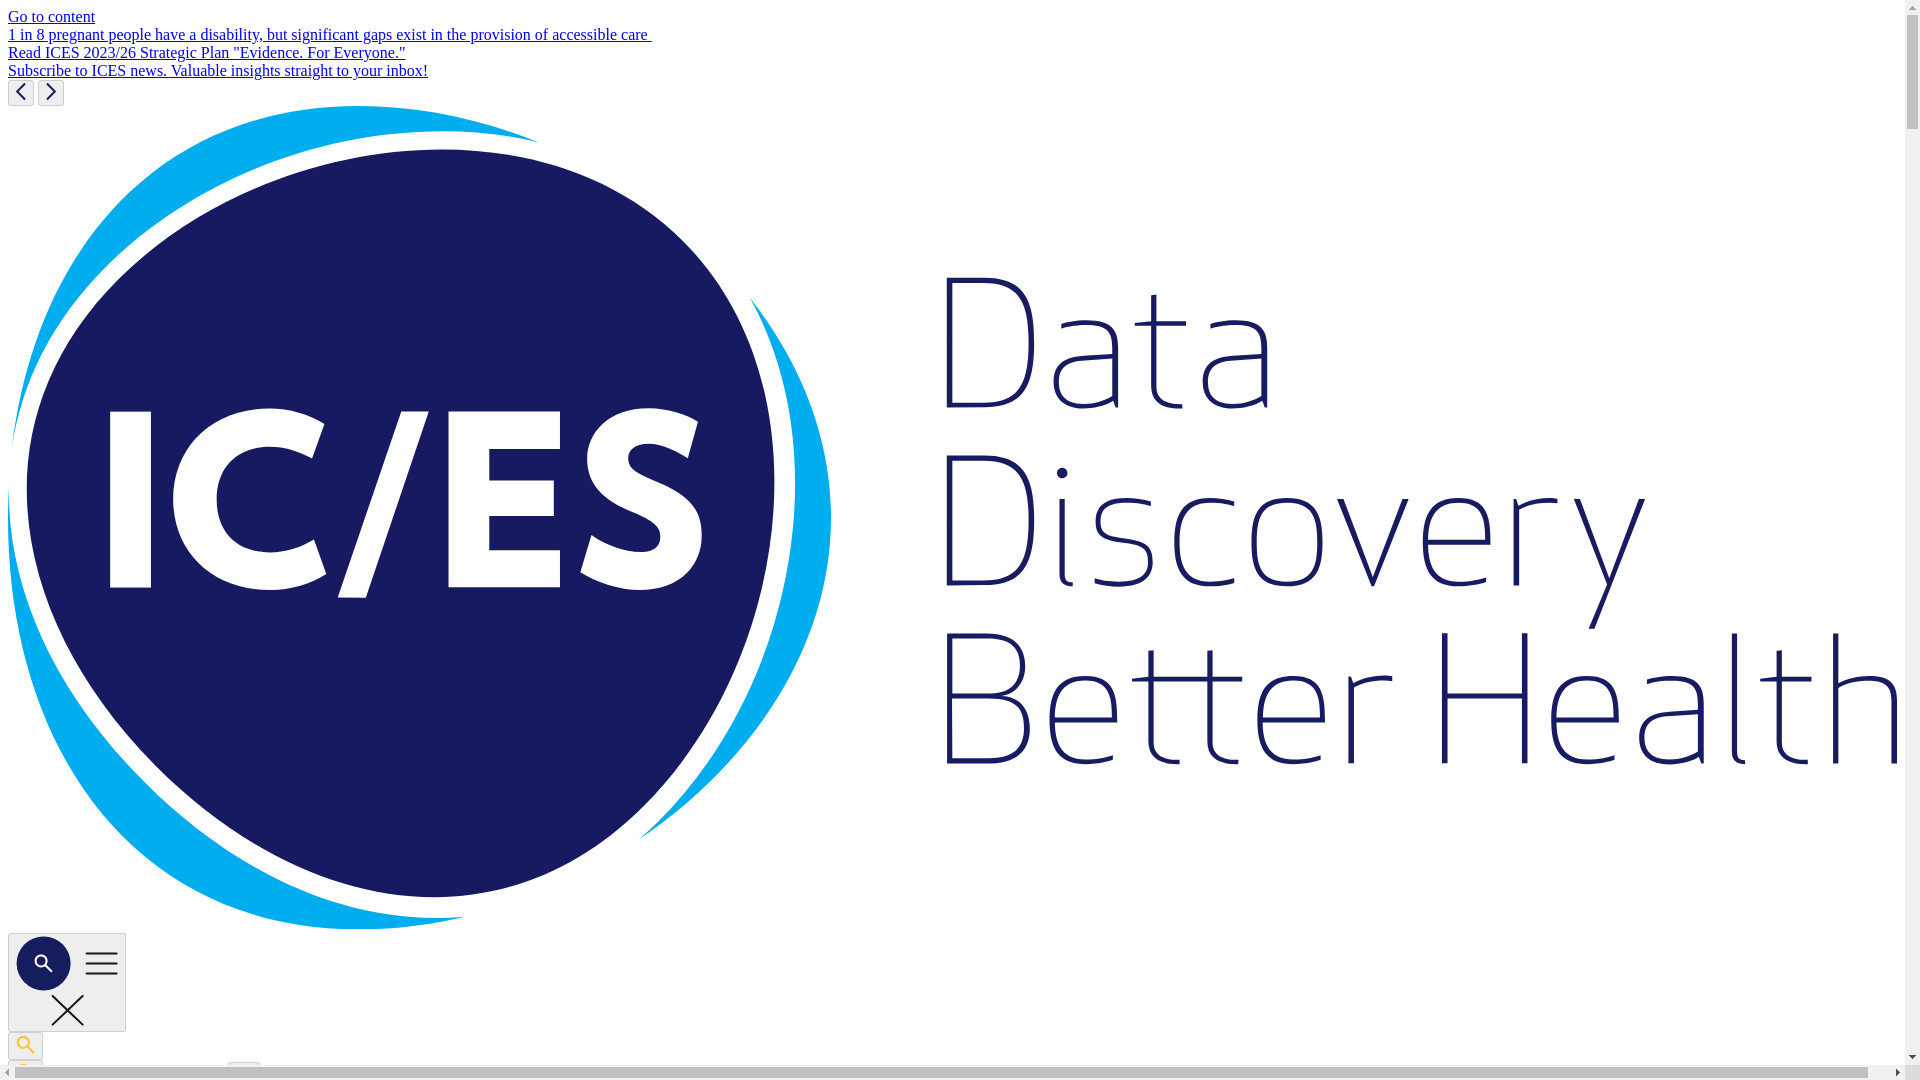 The width and height of the screenshot is (1920, 1080). What do you see at coordinates (50, 16) in the screenshot?
I see `Go to content` at bounding box center [50, 16].